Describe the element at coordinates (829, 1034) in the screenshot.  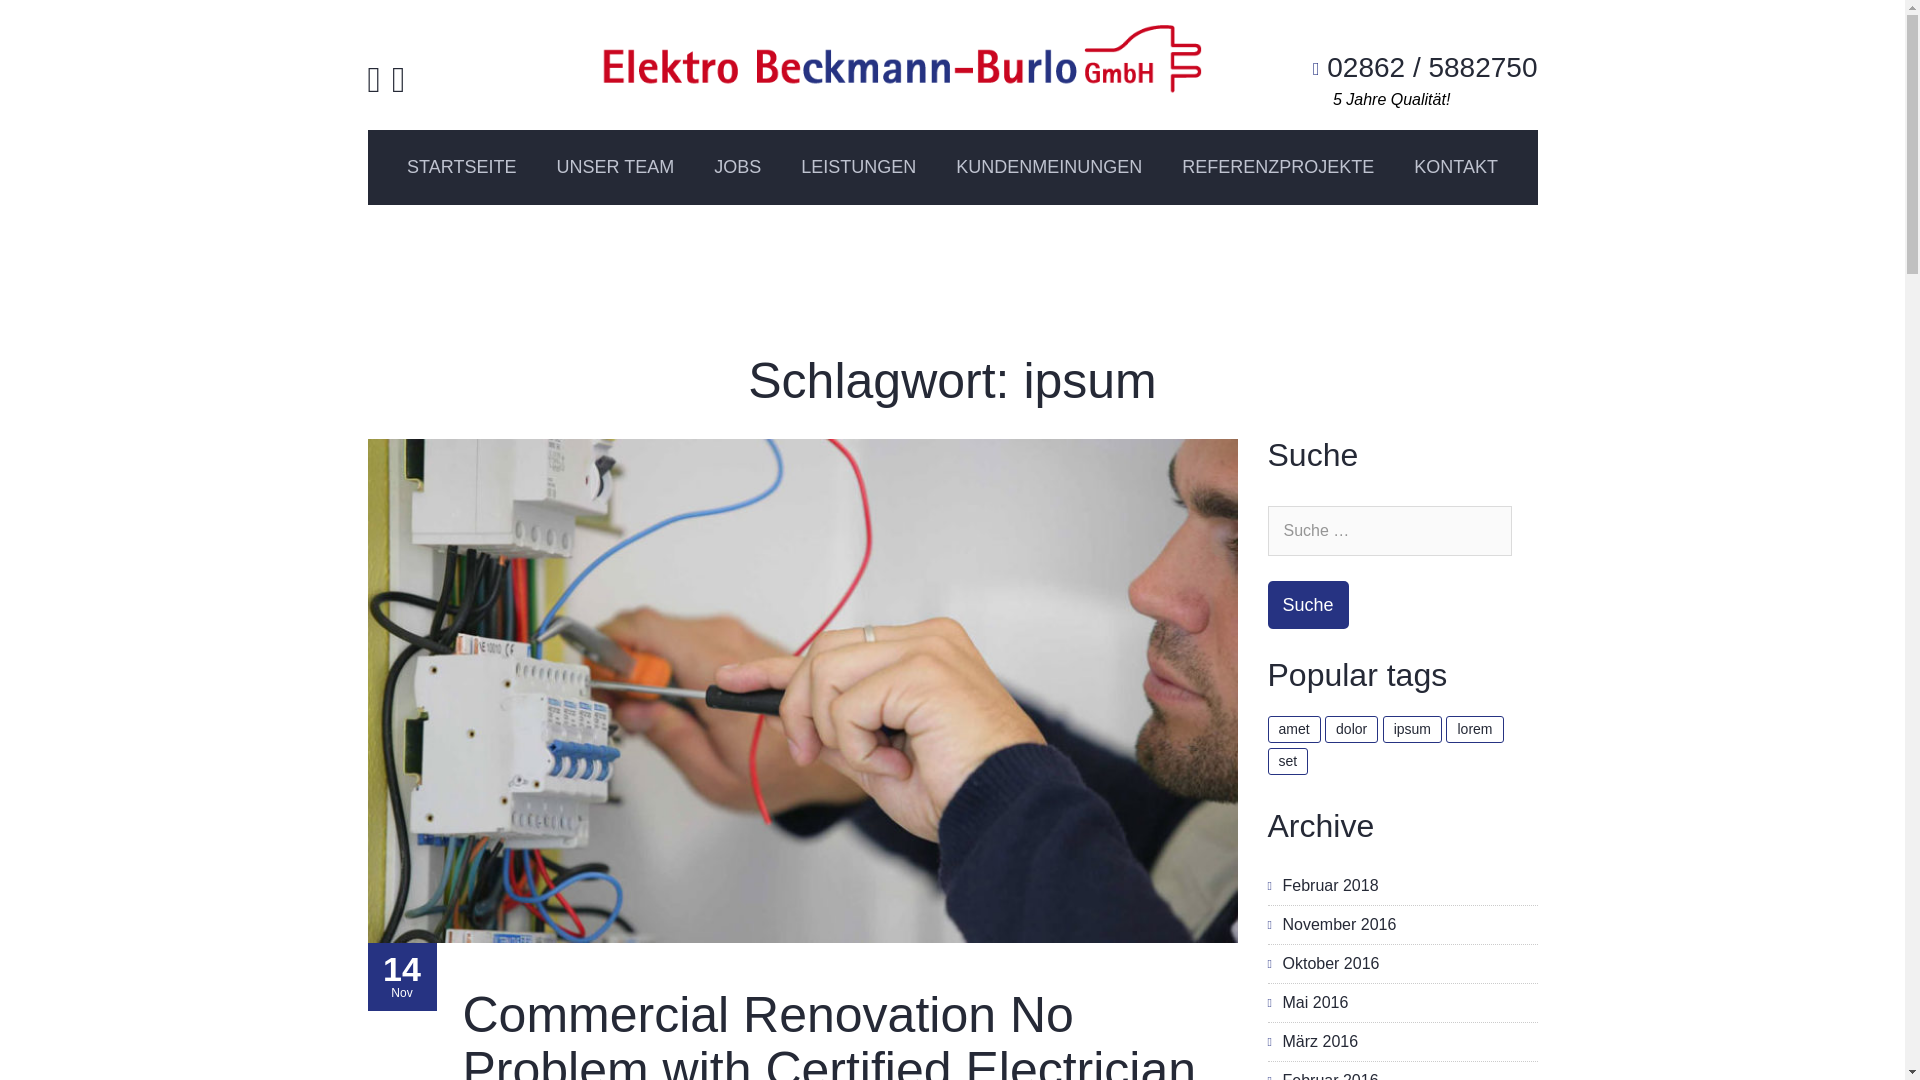
I see `Commercial Renovation No Problem with Certified Electrician` at that location.